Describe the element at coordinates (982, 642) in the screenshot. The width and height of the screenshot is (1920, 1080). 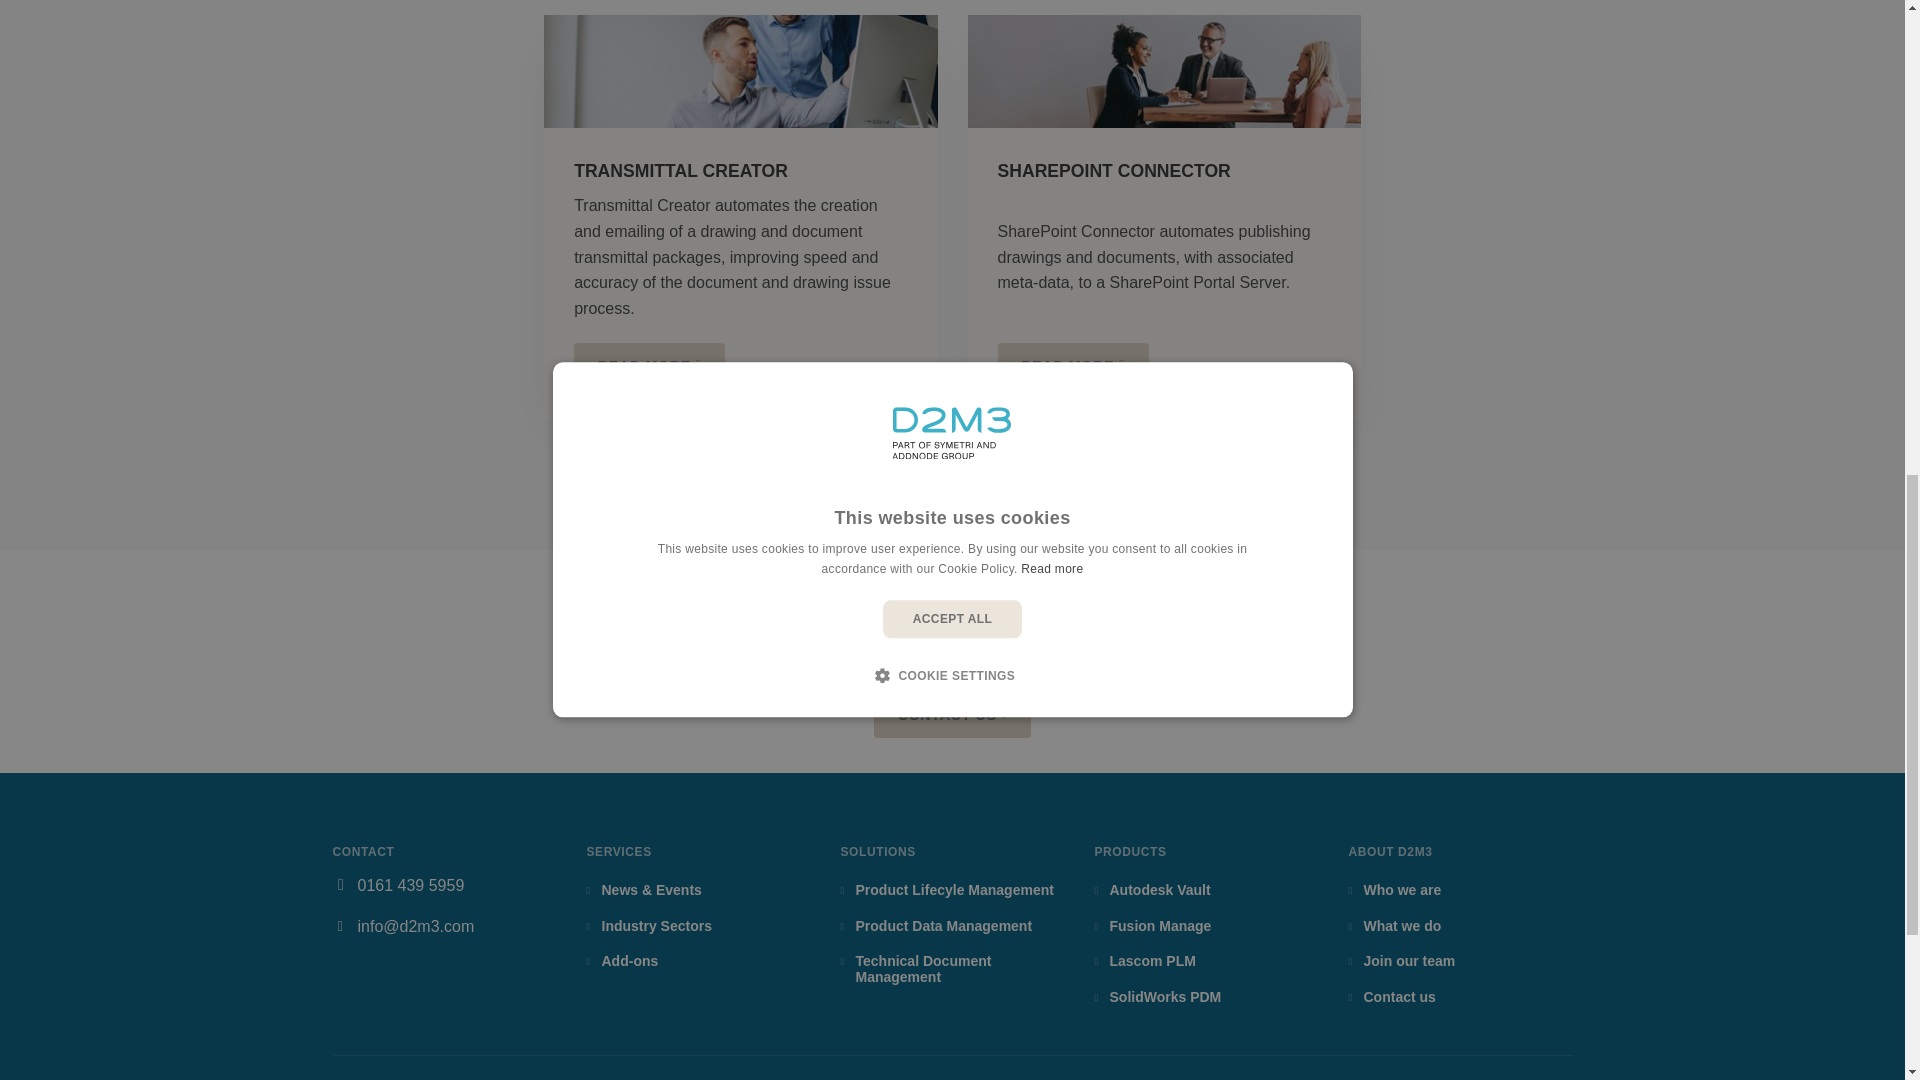
I see `Offices` at that location.